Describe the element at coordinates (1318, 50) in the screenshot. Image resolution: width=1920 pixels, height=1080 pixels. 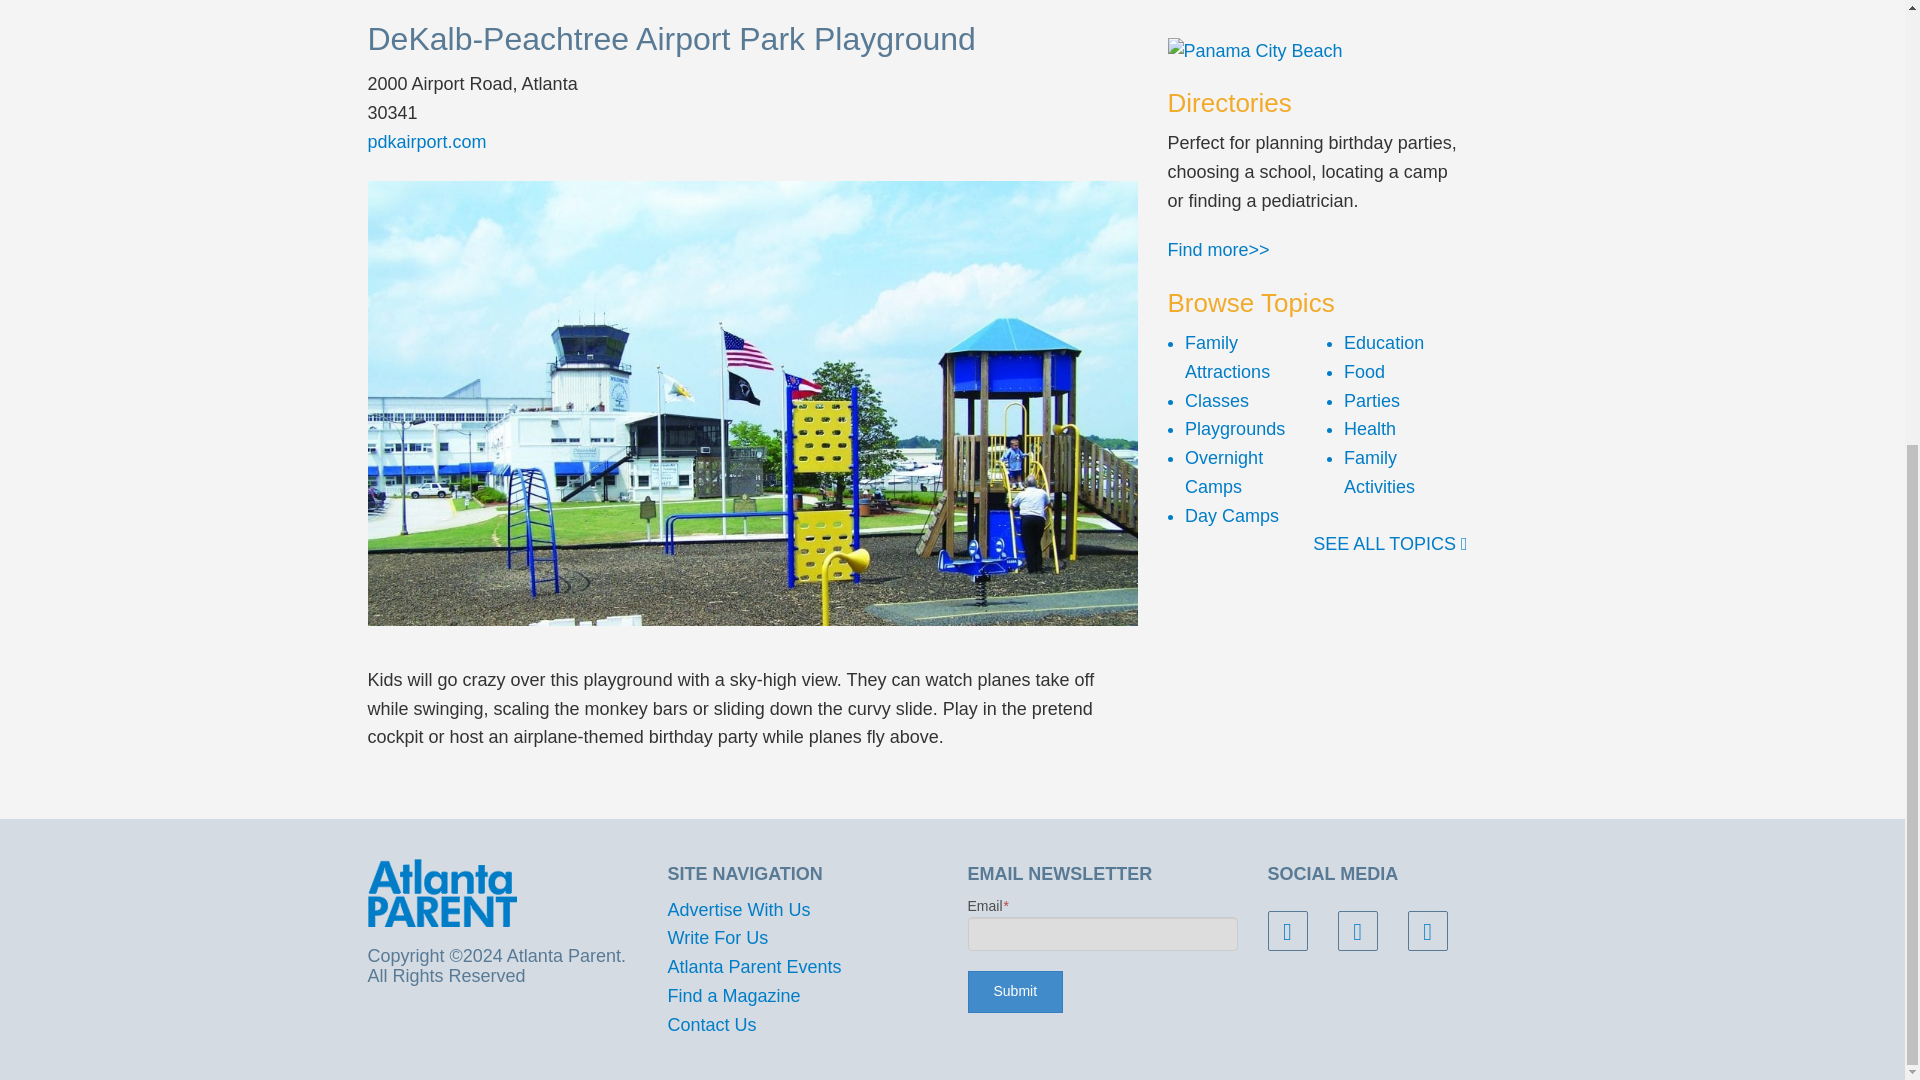
I see `Panama City Beach ` at that location.